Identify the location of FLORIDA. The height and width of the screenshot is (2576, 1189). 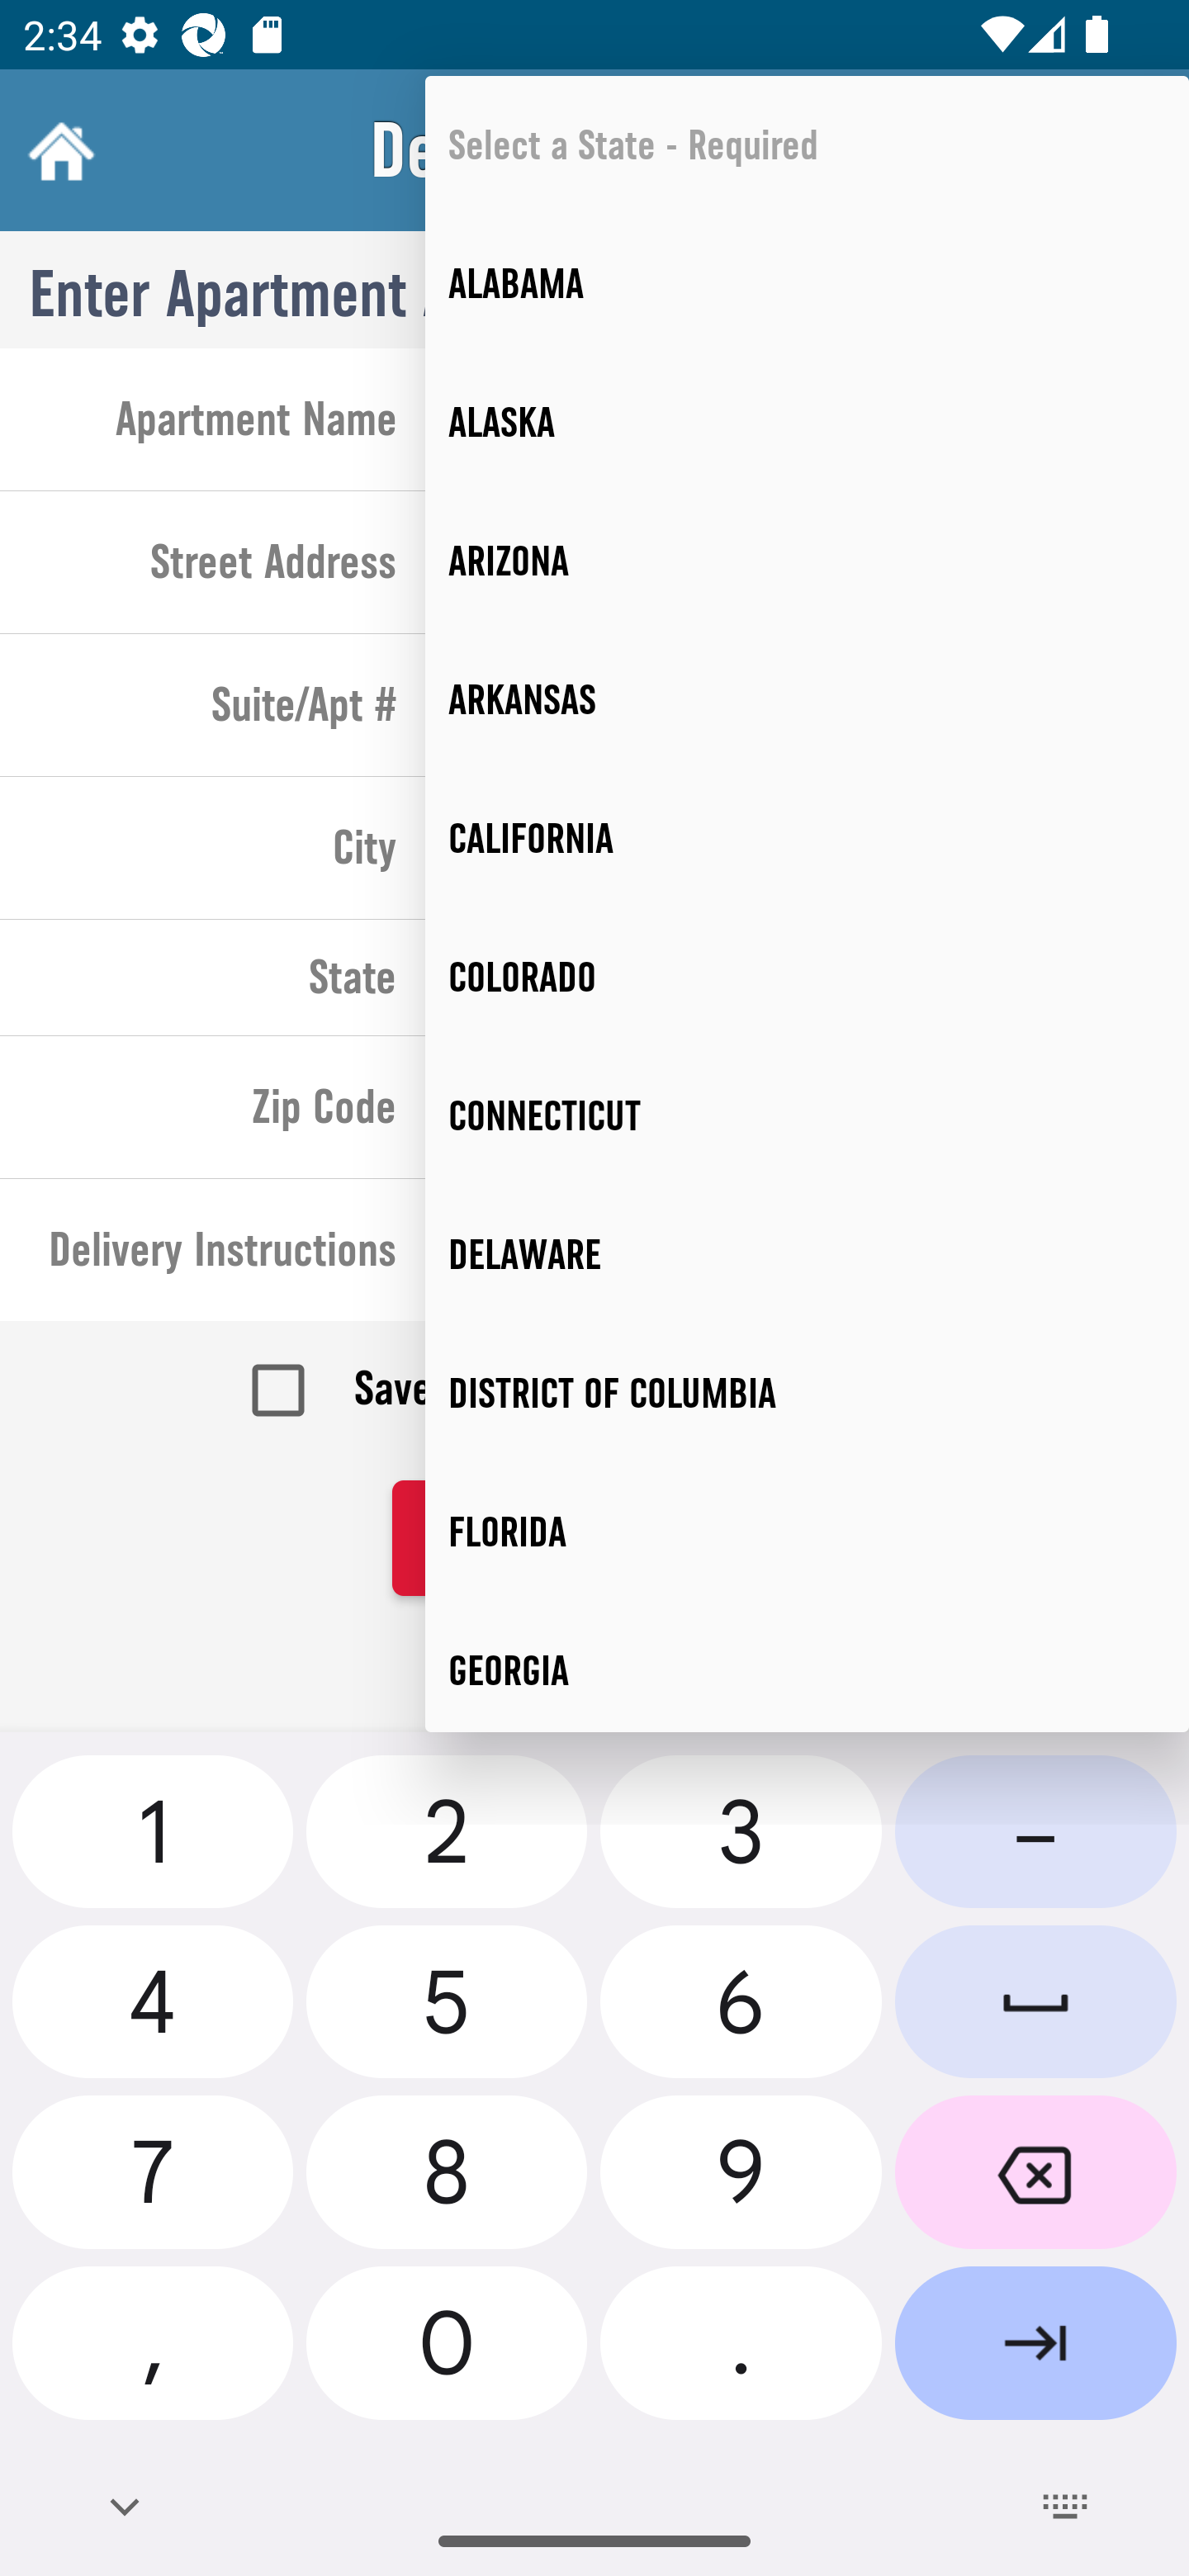
(808, 1532).